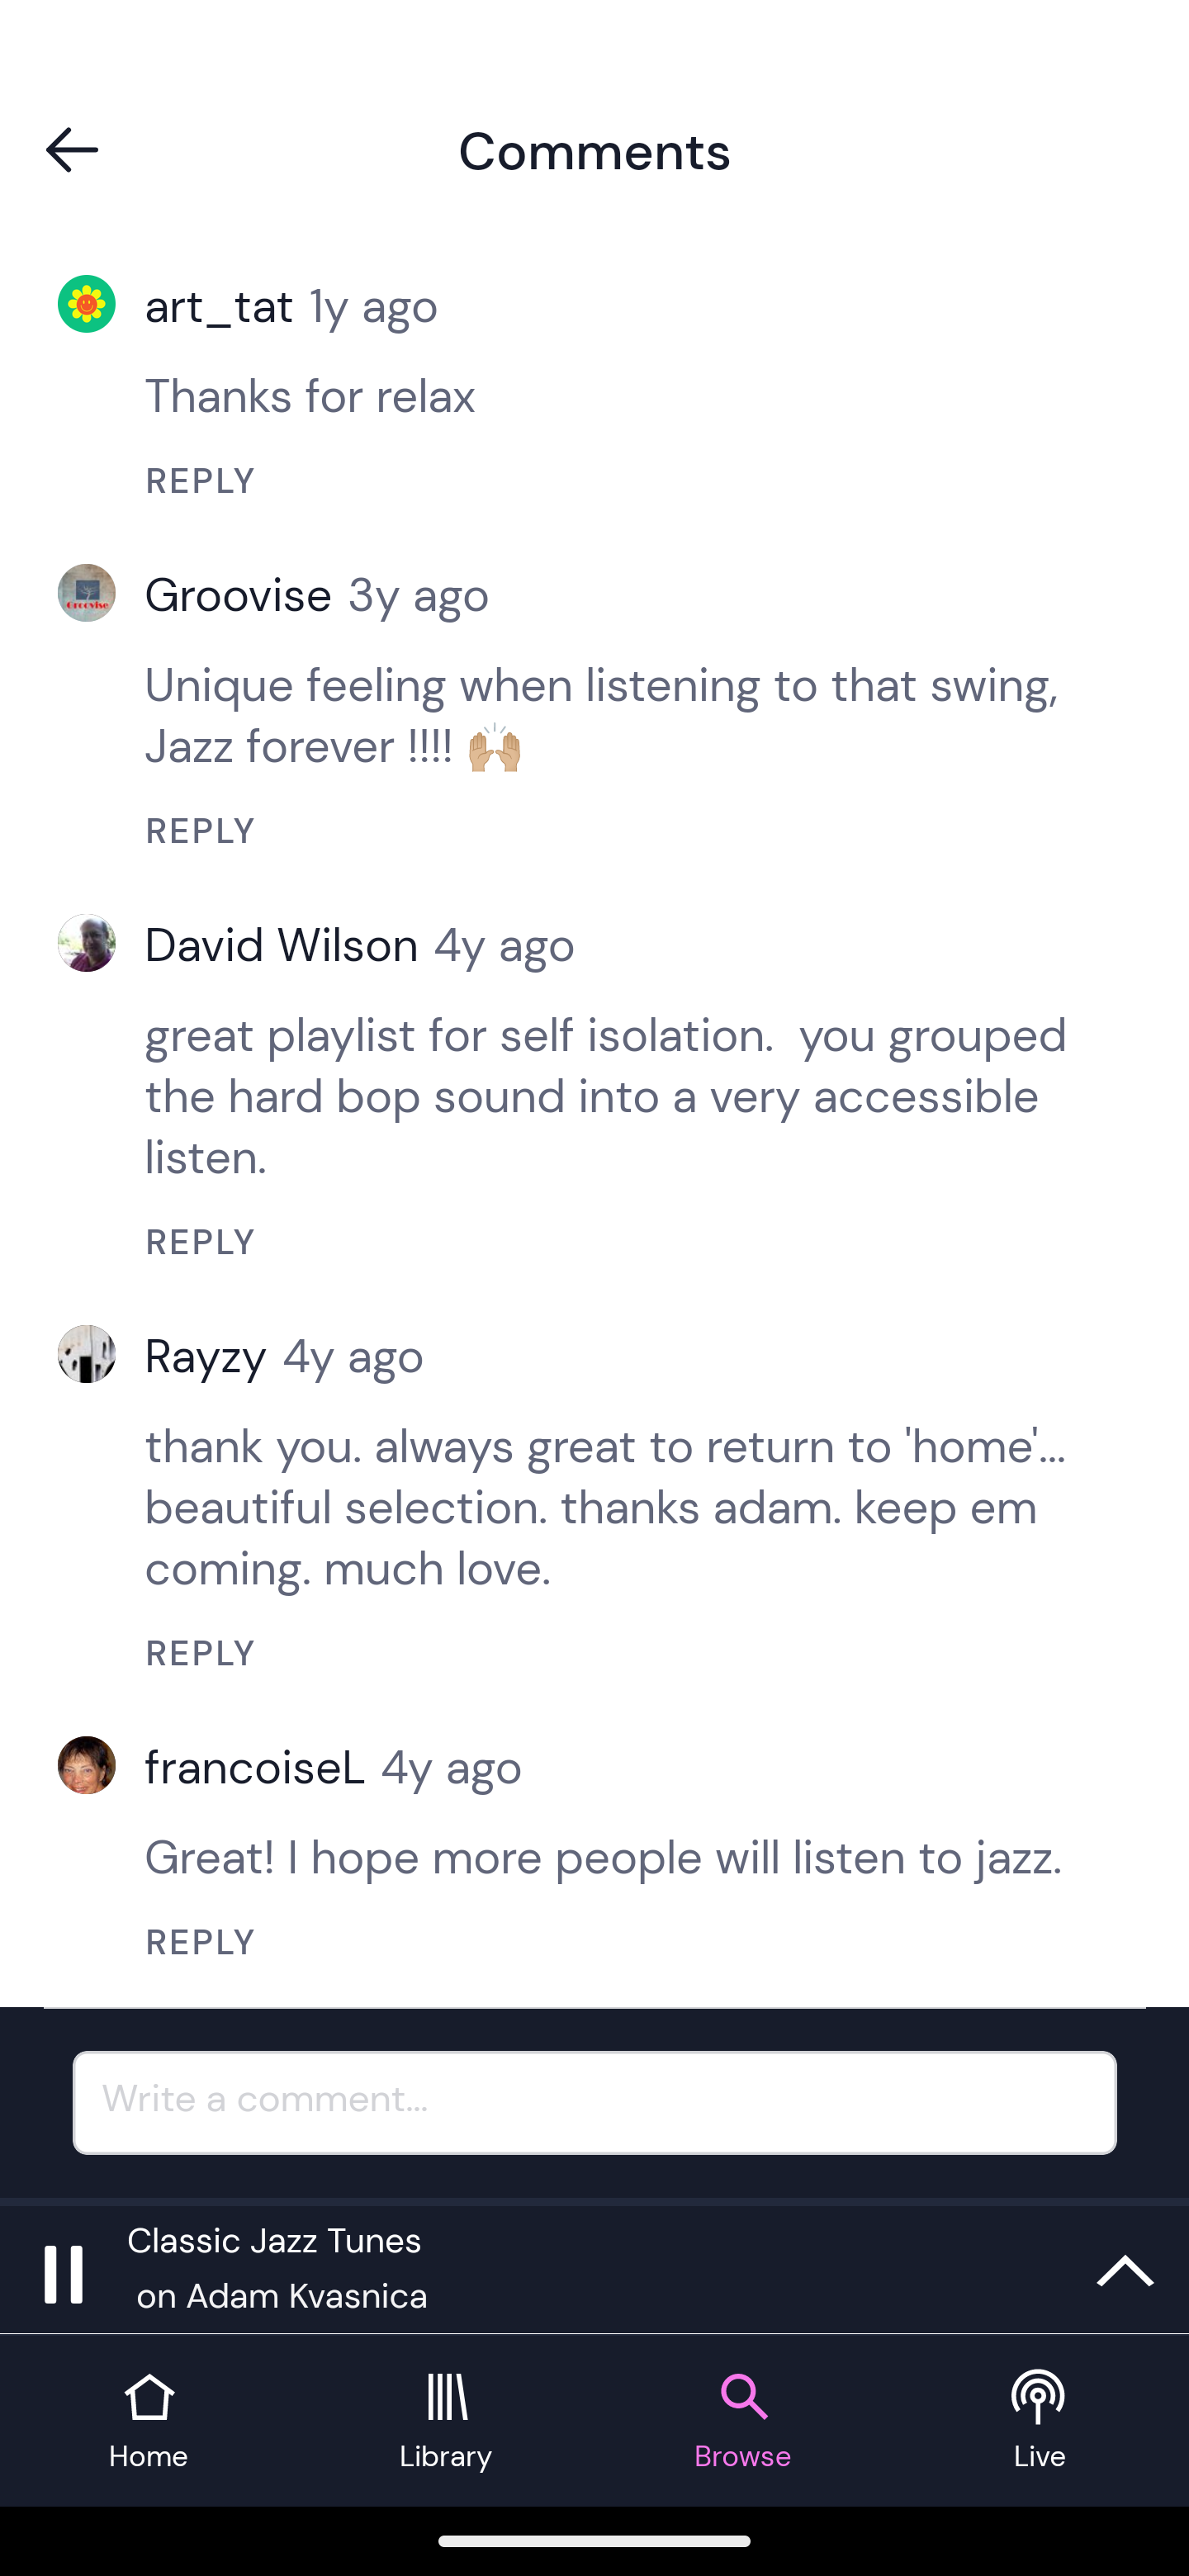 The image size is (1189, 2576). What do you see at coordinates (623, 1942) in the screenshot?
I see `REPLY` at bounding box center [623, 1942].